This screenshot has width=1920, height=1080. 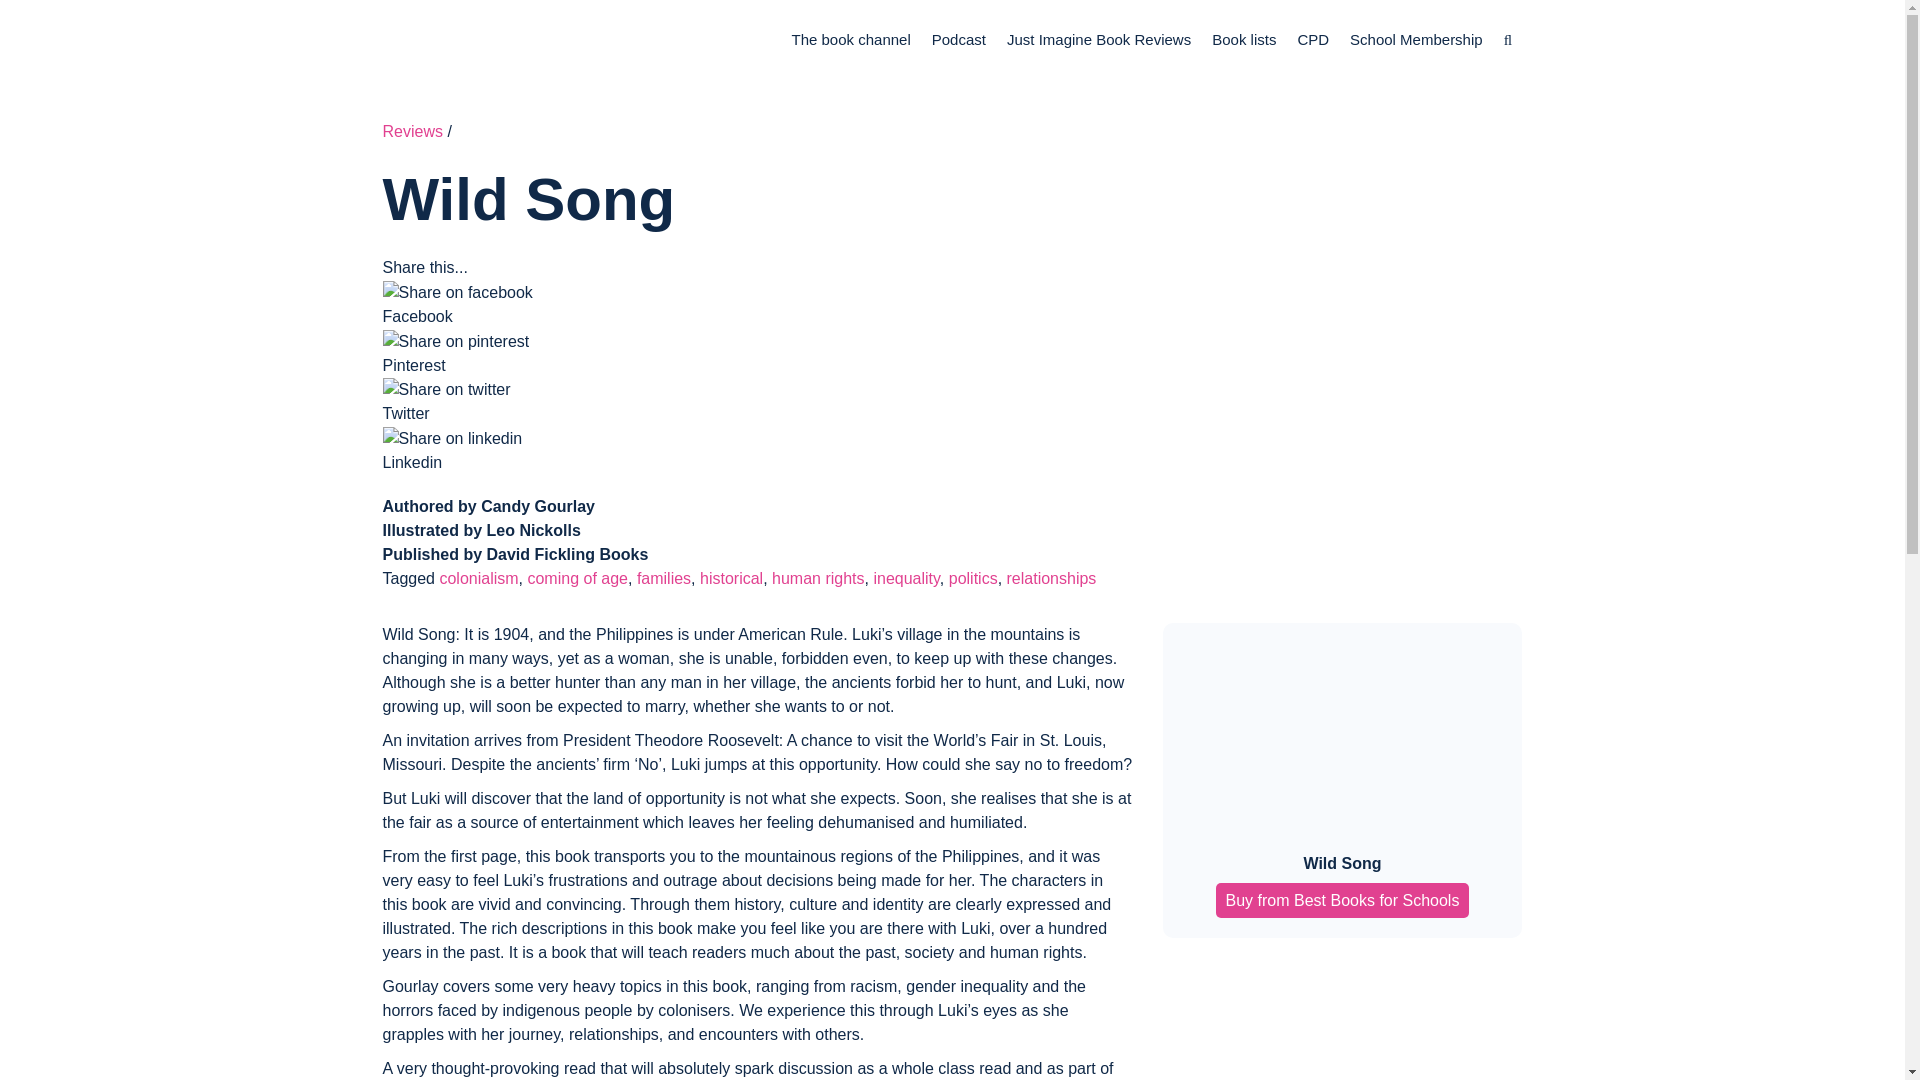 What do you see at coordinates (958, 39) in the screenshot?
I see `Podcast` at bounding box center [958, 39].